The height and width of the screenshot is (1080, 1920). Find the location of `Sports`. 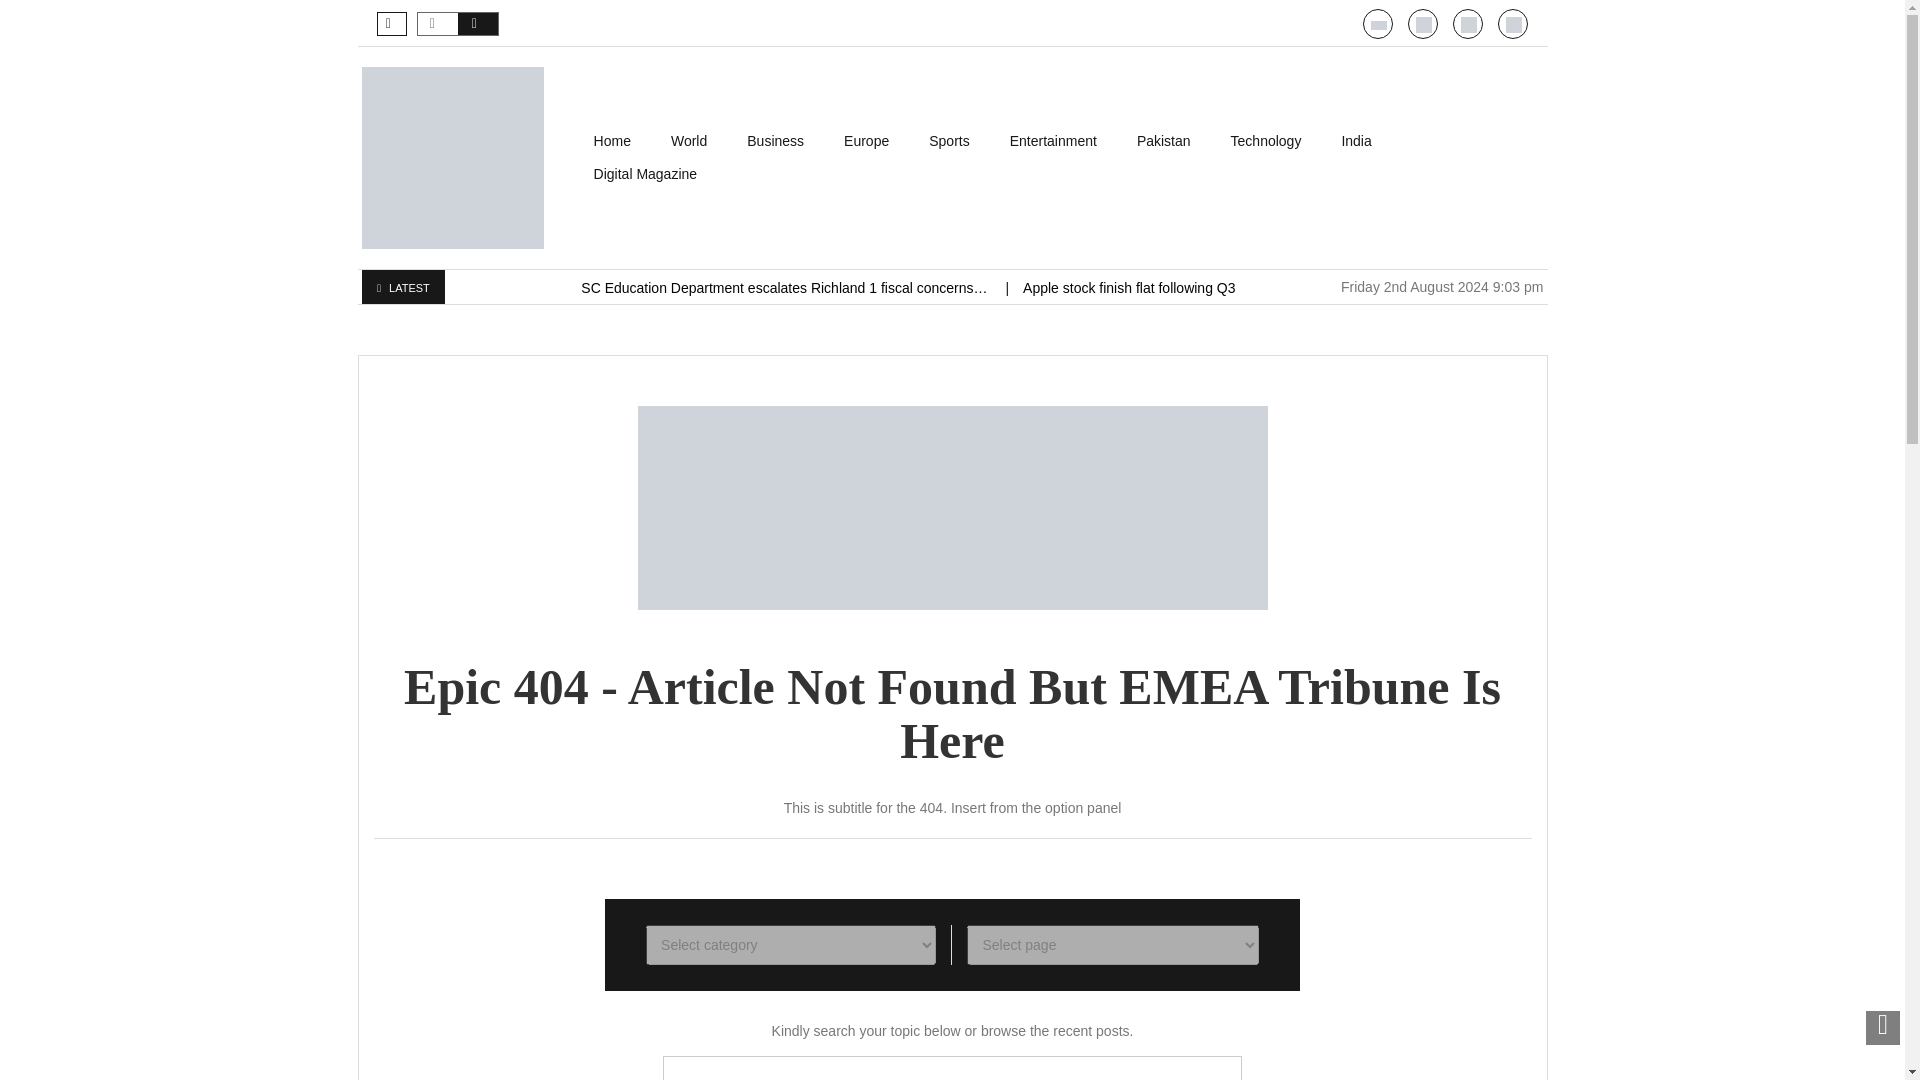

Sports is located at coordinates (948, 141).